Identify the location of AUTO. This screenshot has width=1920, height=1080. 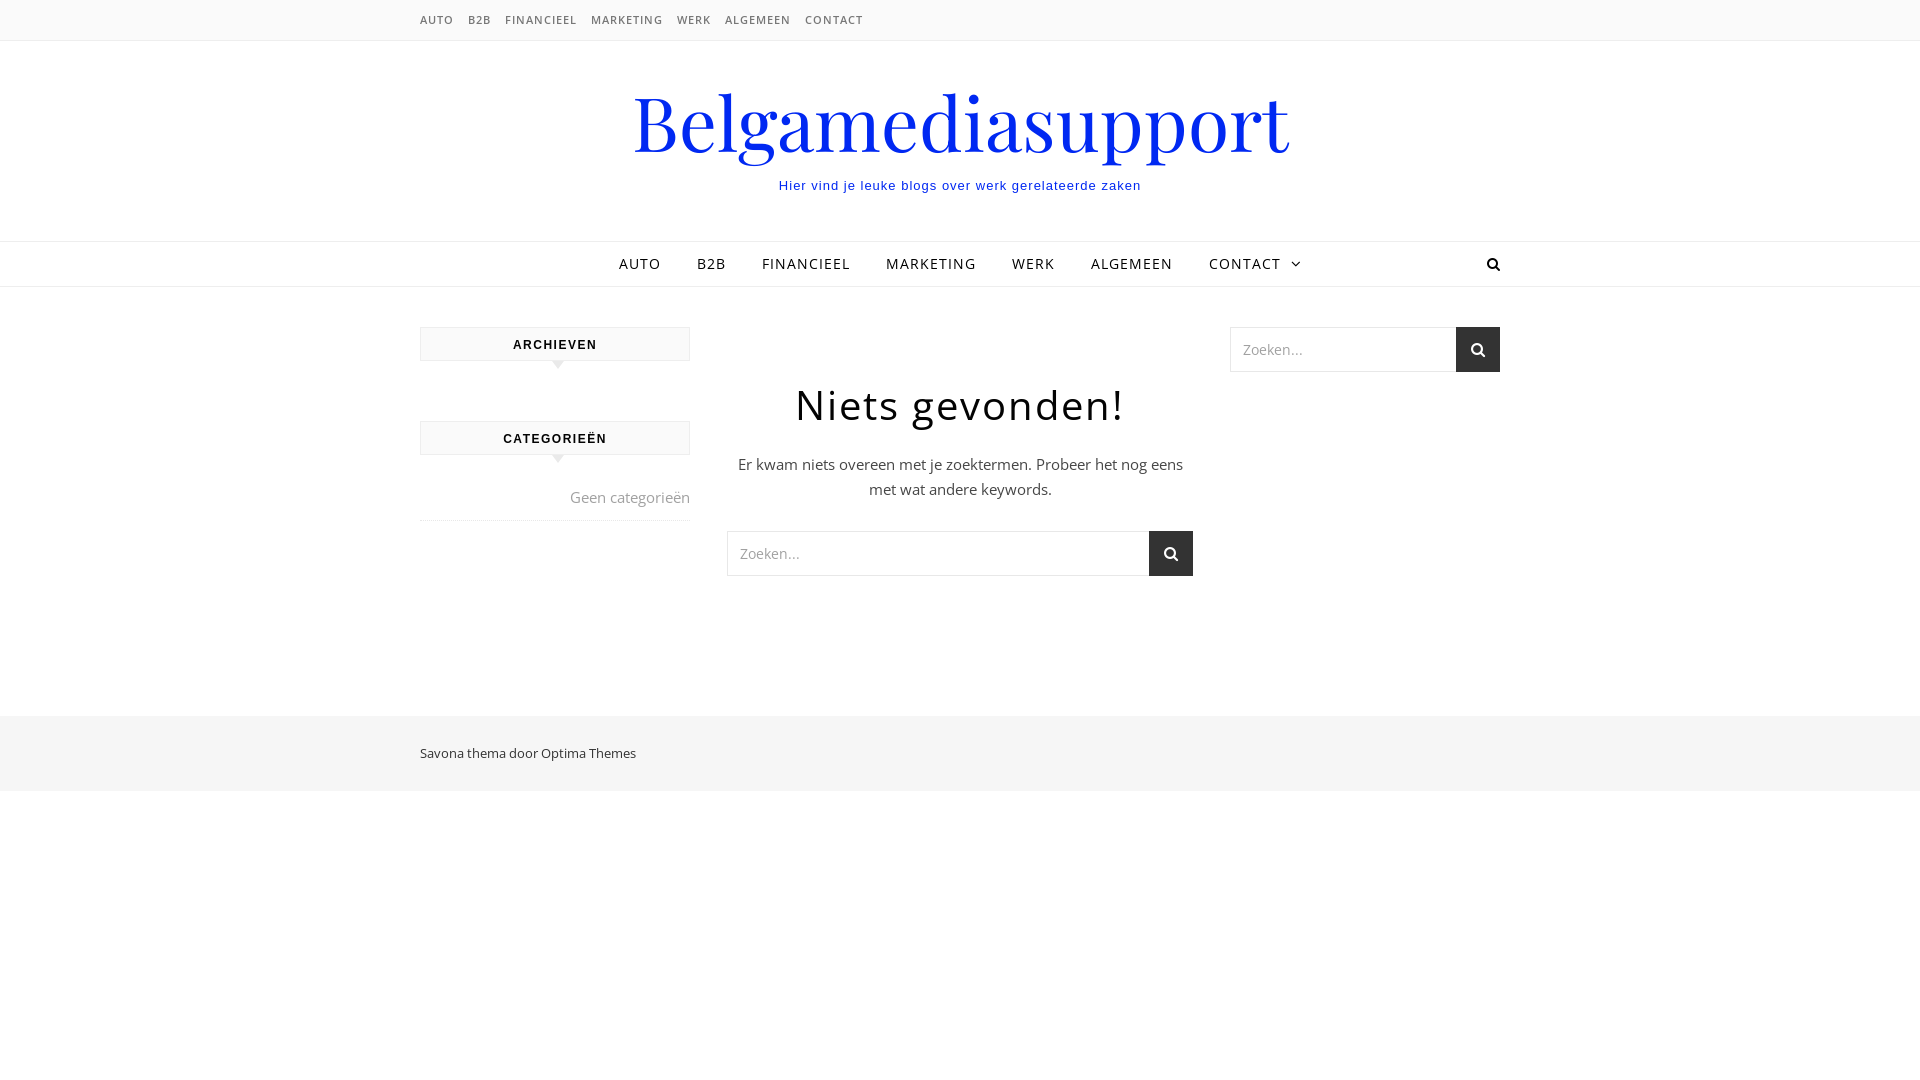
(647, 264).